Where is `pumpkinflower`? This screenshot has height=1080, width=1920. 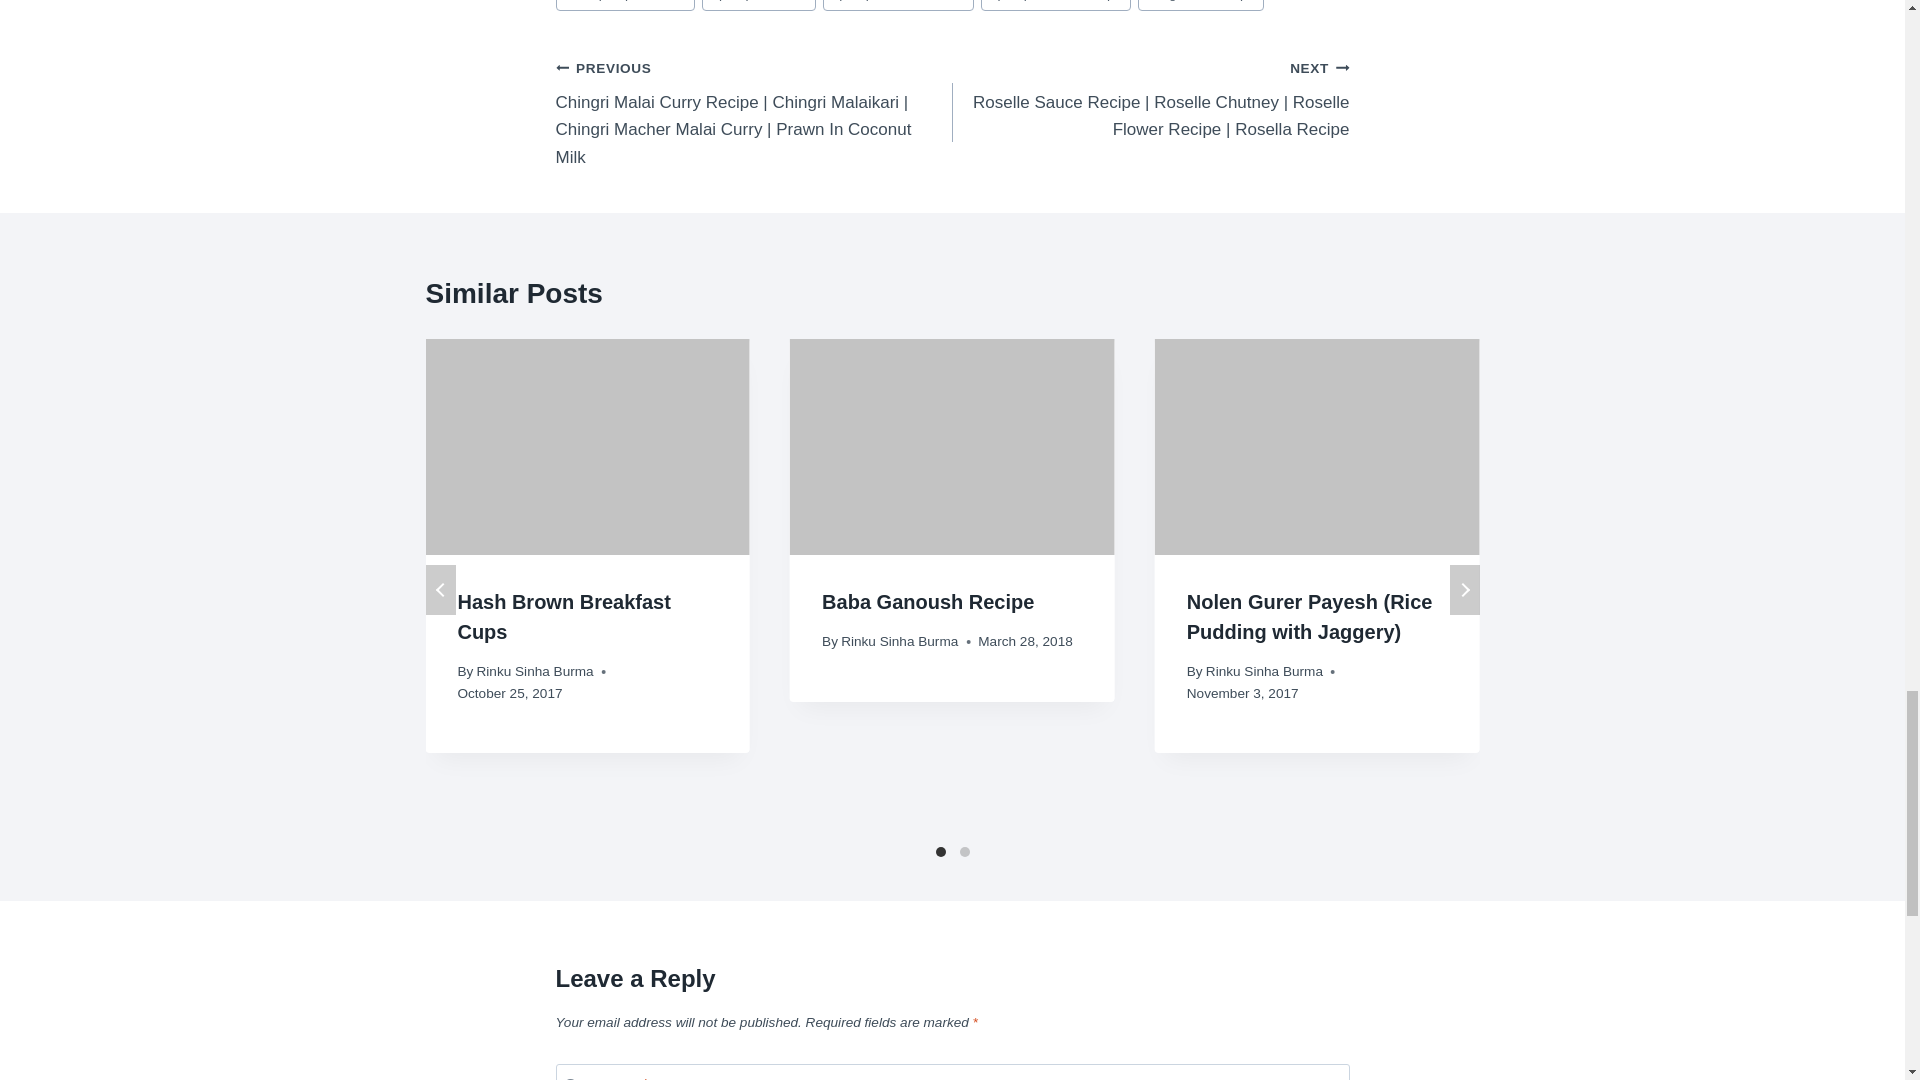
pumpkinflower is located at coordinates (759, 5).